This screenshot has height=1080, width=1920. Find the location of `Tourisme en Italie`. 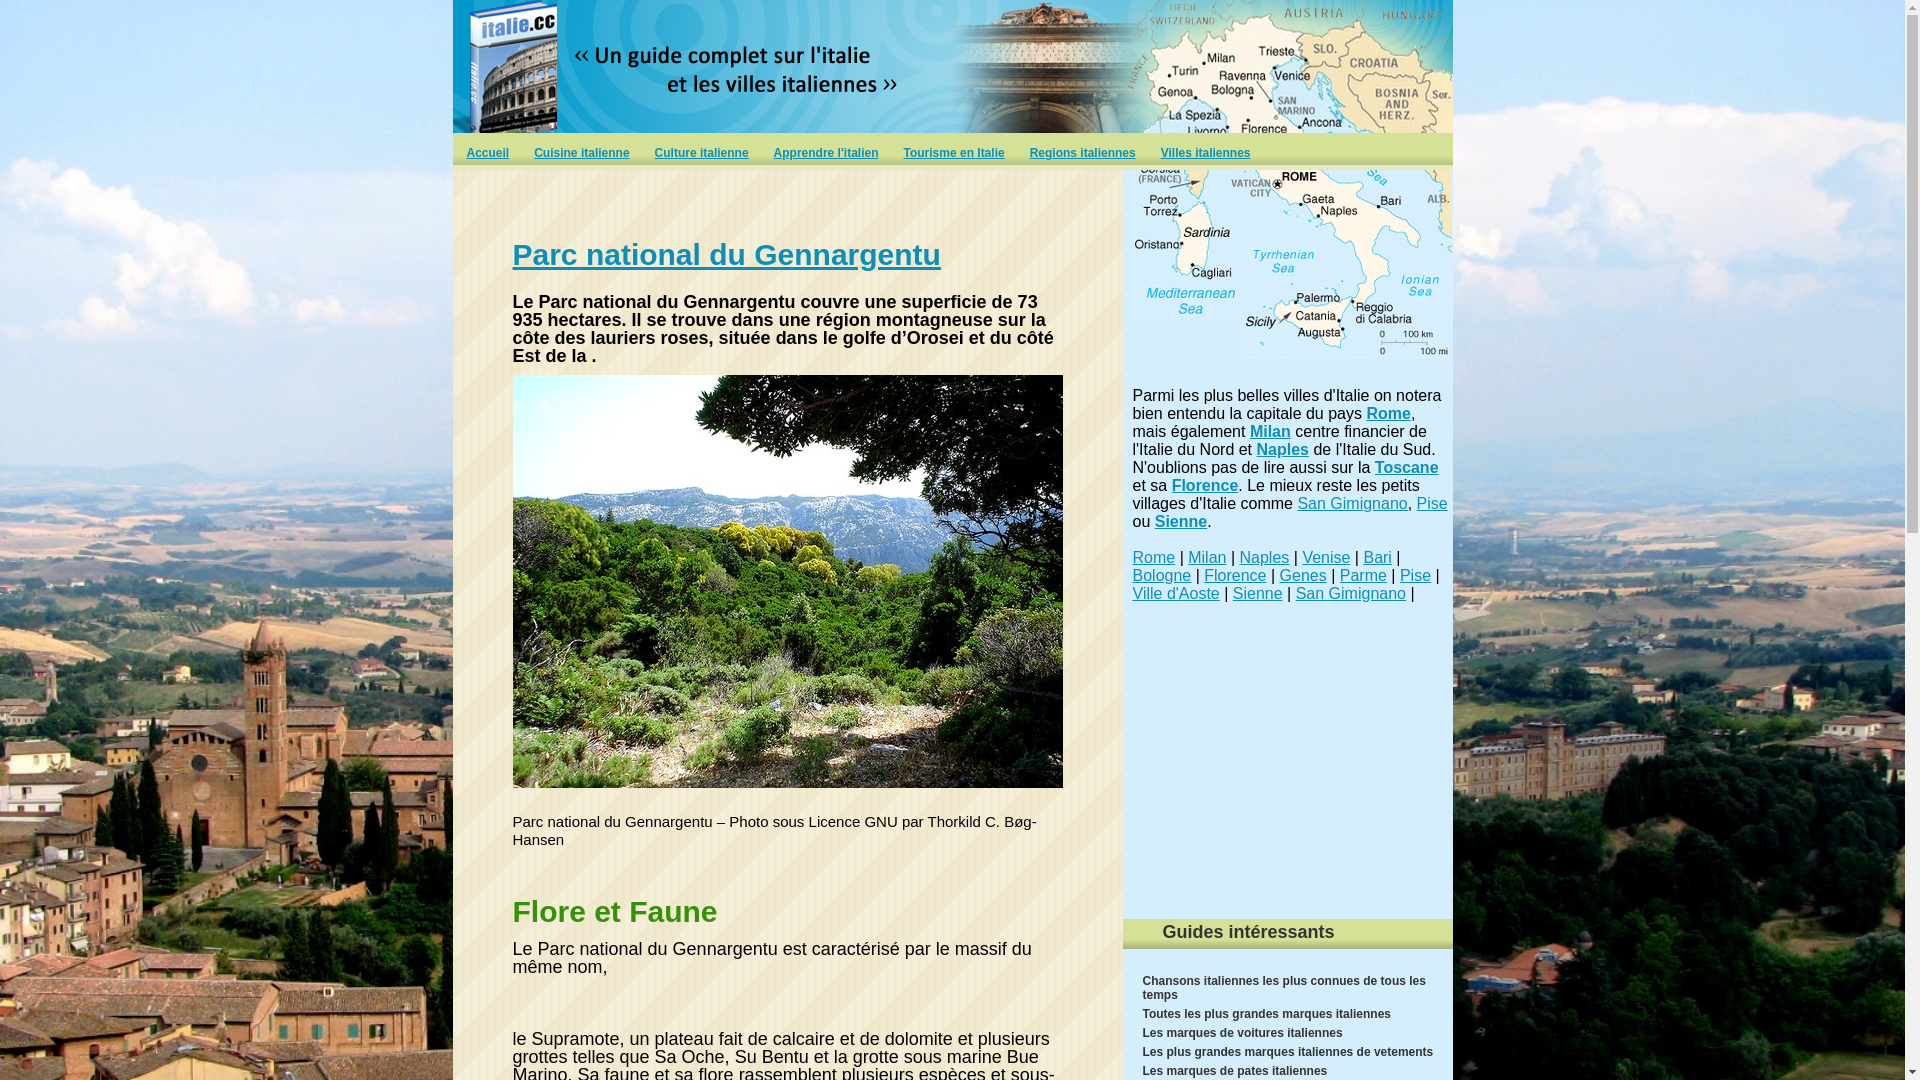

Tourisme en Italie is located at coordinates (954, 155).